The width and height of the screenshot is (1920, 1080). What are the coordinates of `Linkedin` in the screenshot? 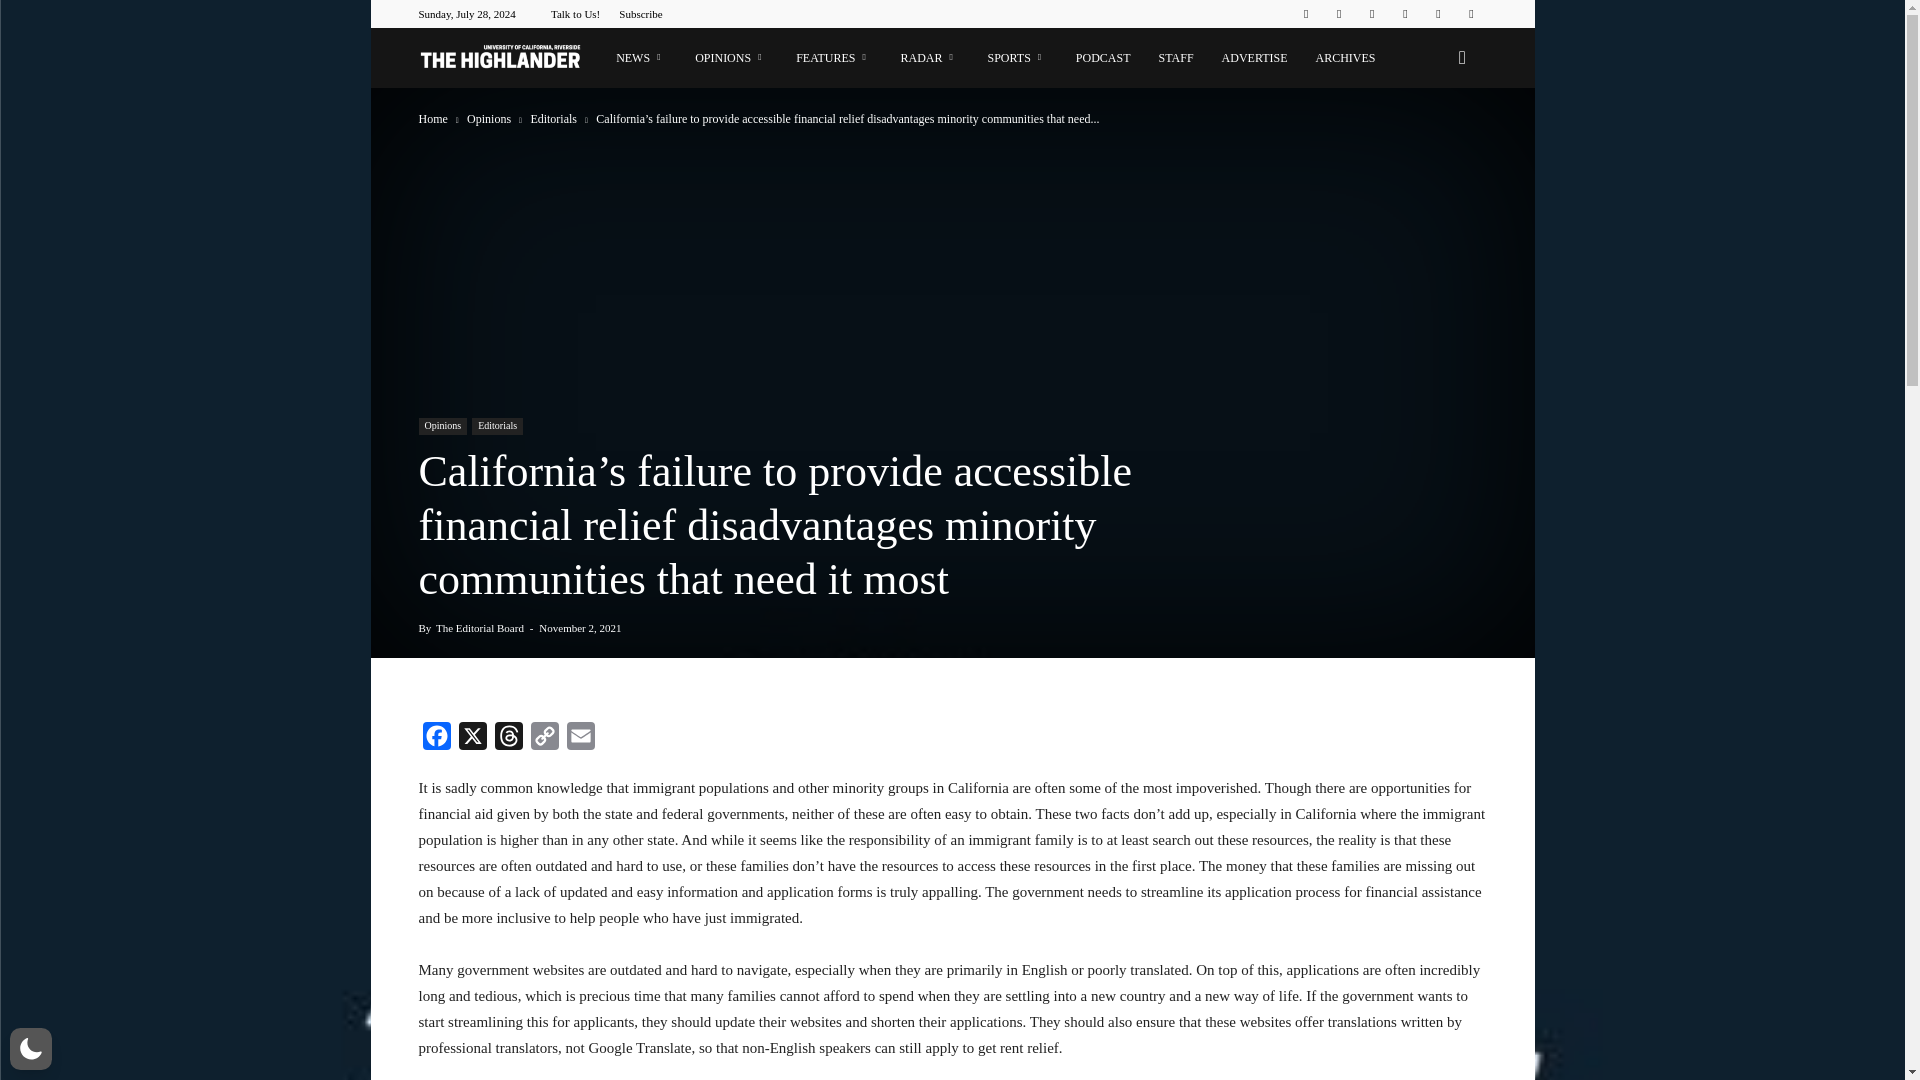 It's located at (1372, 14).